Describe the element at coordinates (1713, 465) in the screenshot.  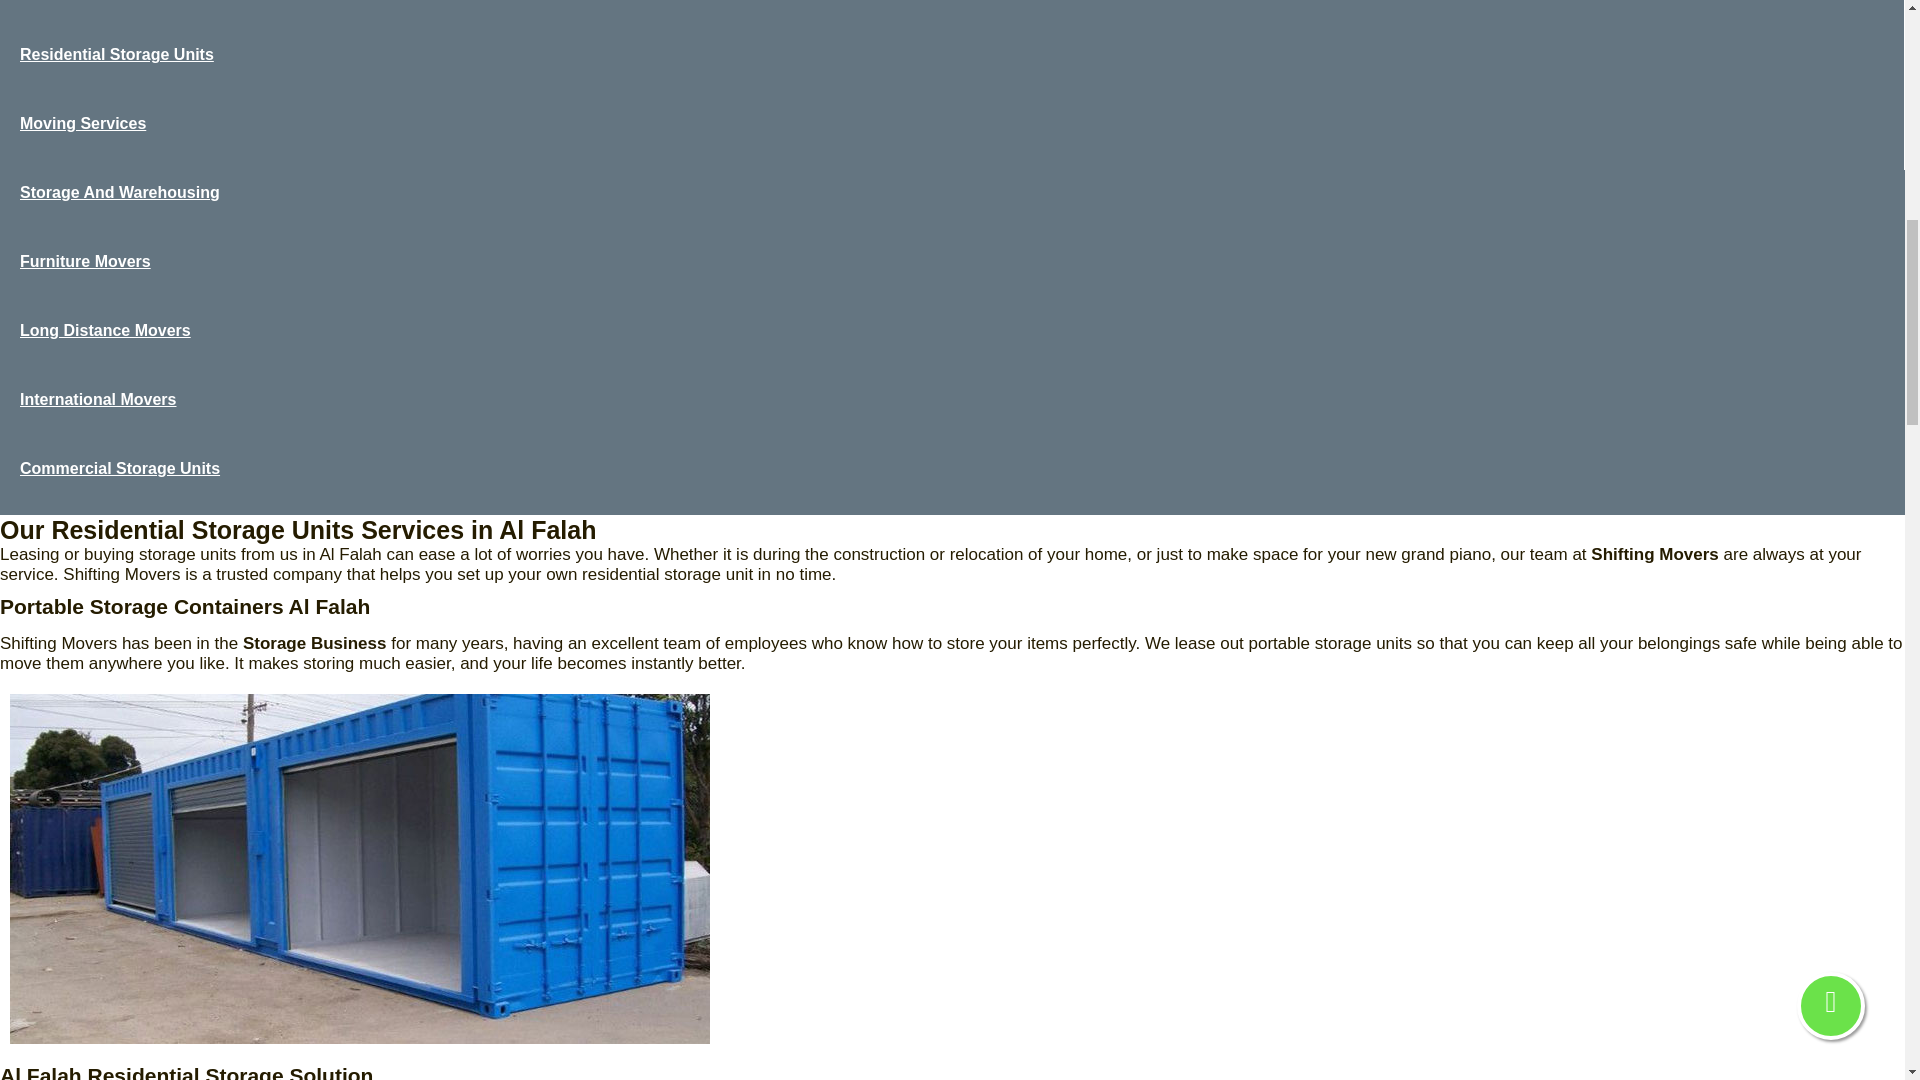
I see `Furniture Moving` at that location.